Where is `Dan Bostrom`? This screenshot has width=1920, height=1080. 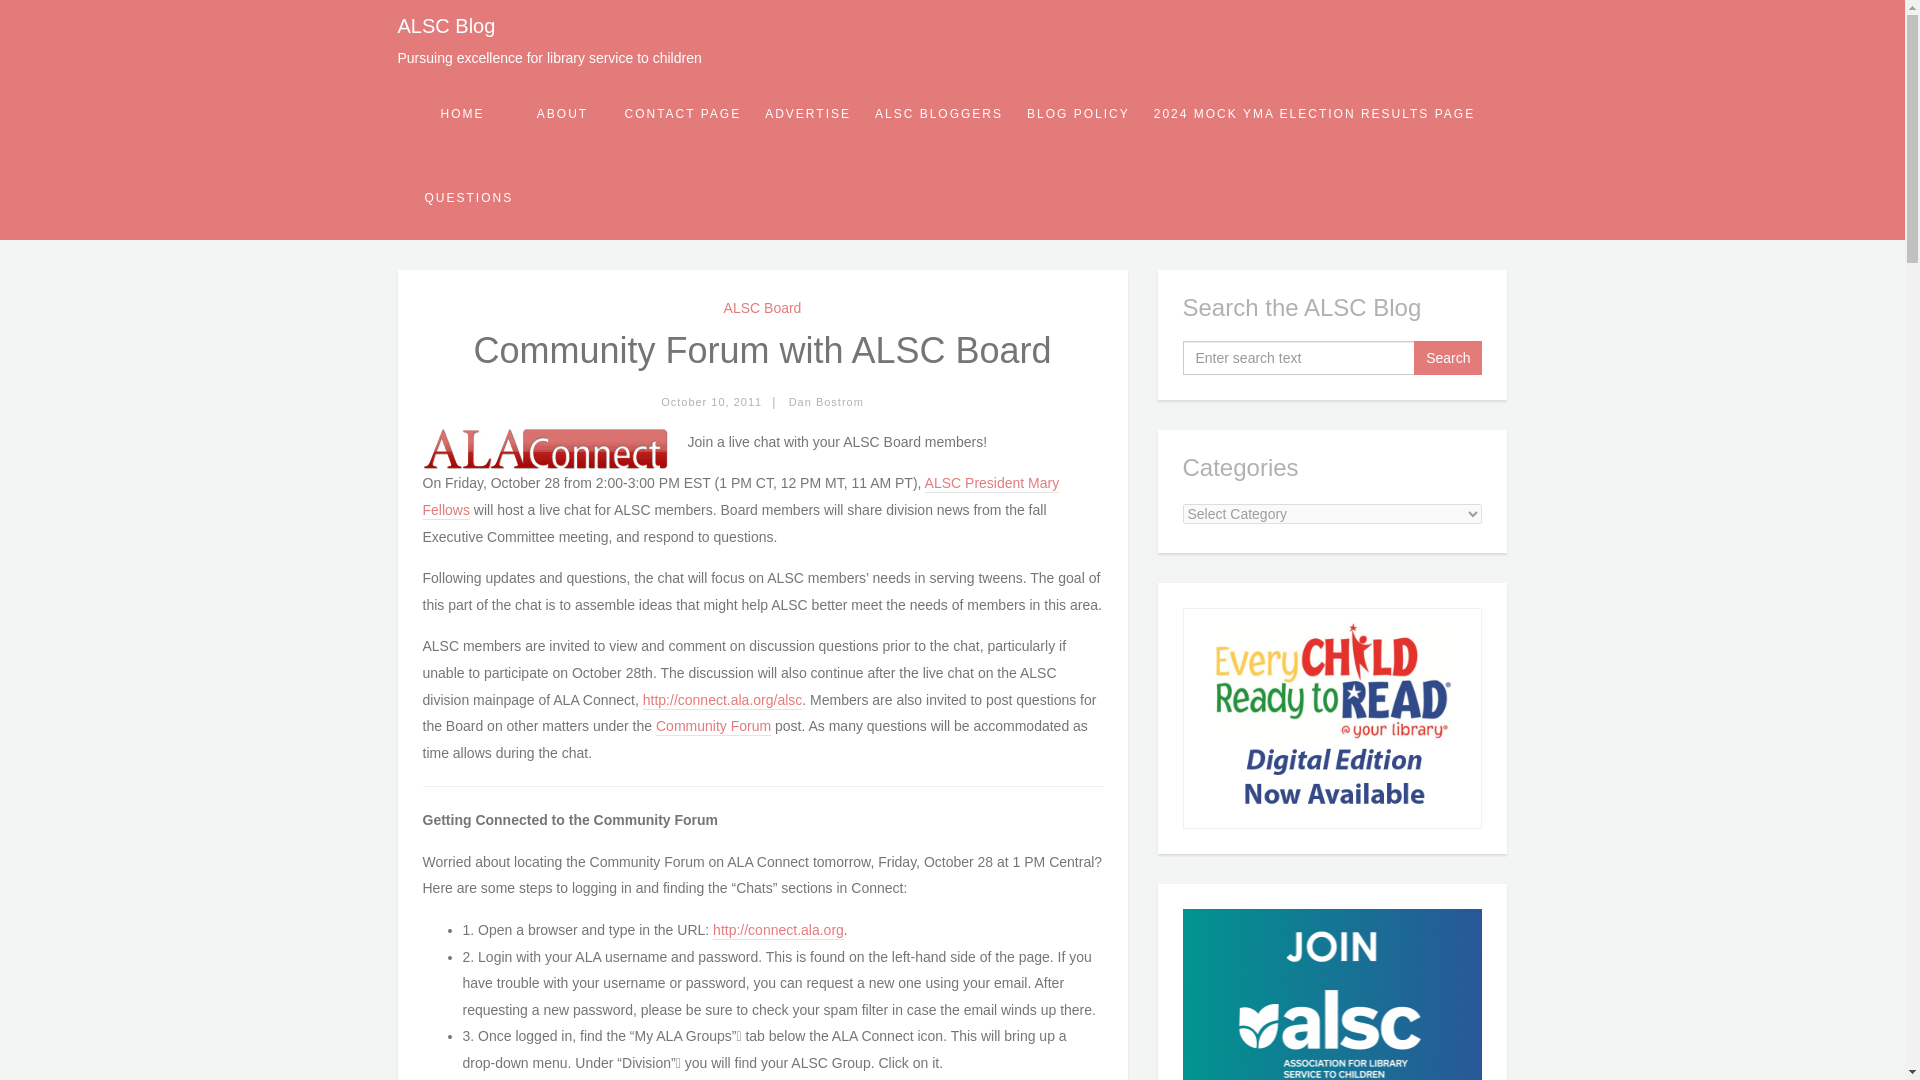 Dan Bostrom is located at coordinates (826, 402).